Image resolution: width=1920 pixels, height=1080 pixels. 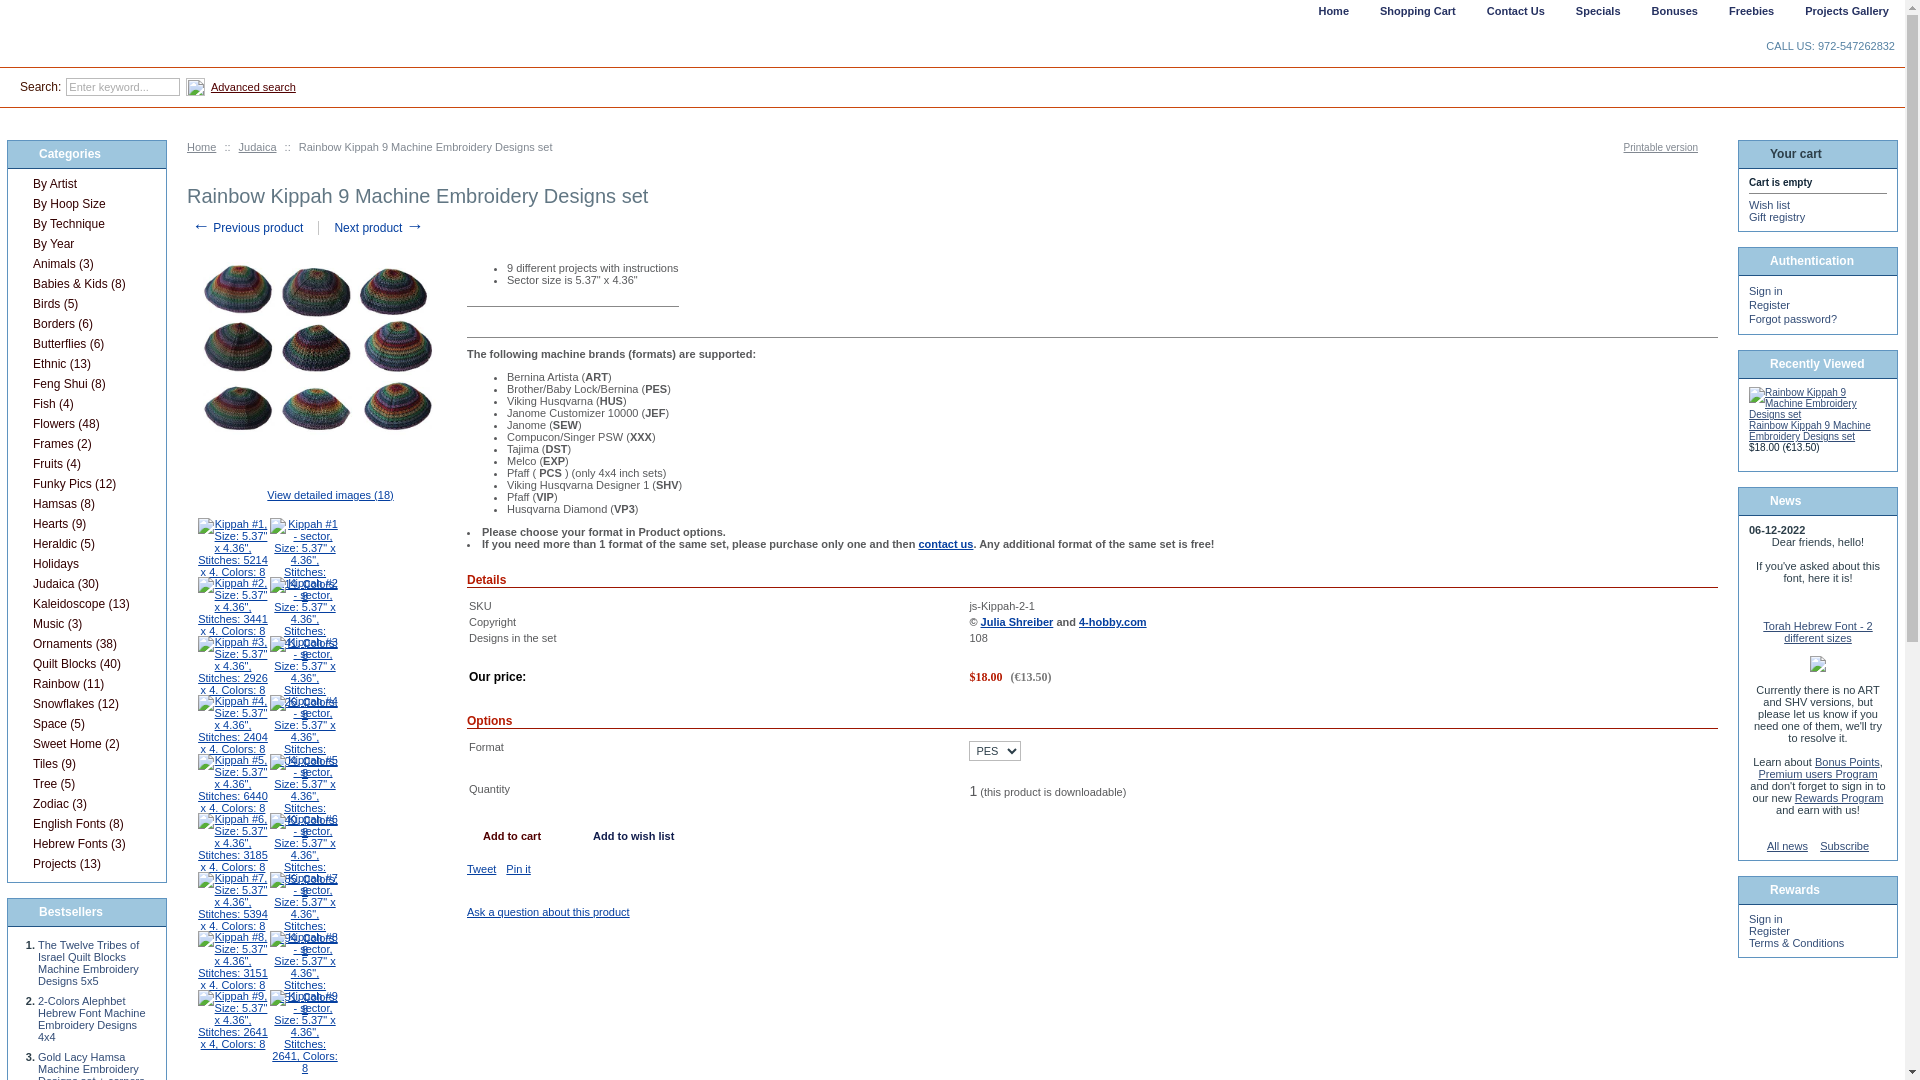 What do you see at coordinates (322, 349) in the screenshot?
I see `Rainbow Kippah 9 Machine Embroidery Designs set` at bounding box center [322, 349].